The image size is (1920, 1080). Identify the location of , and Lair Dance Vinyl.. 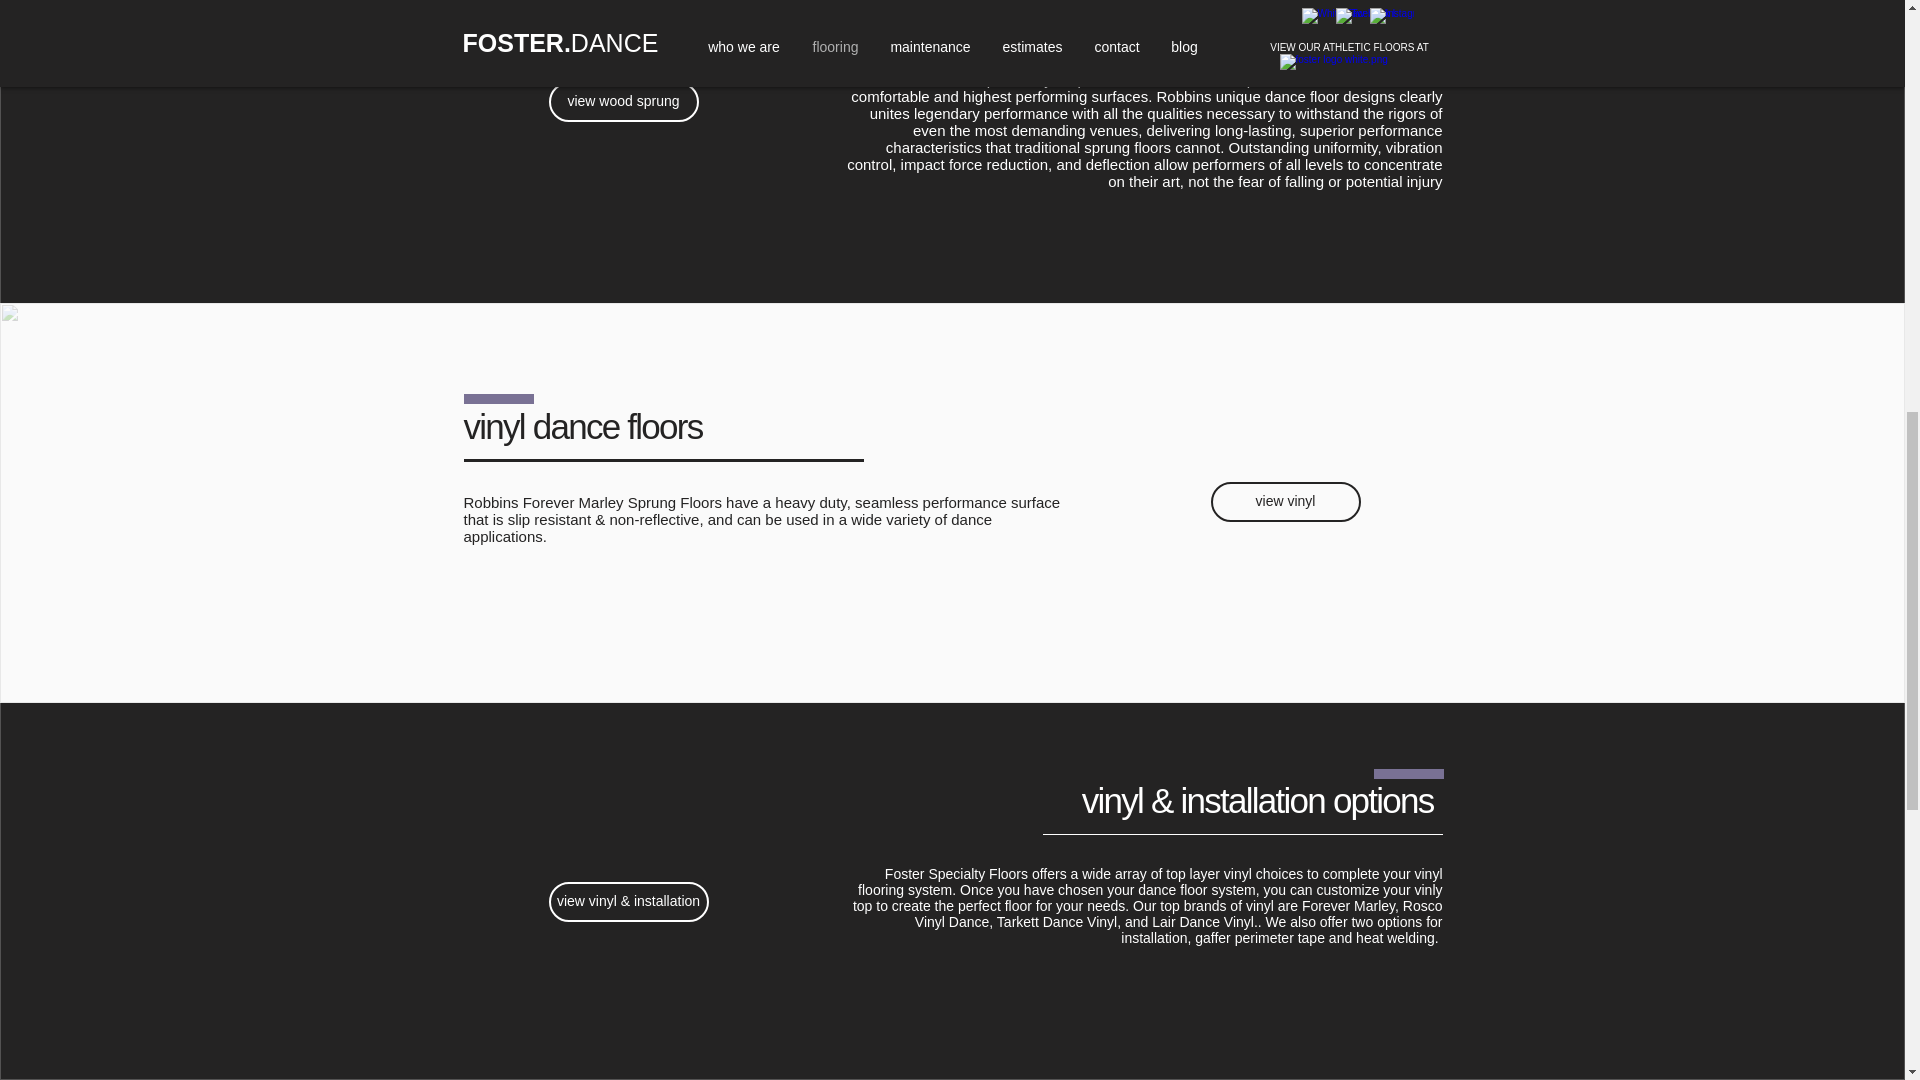
(1187, 921).